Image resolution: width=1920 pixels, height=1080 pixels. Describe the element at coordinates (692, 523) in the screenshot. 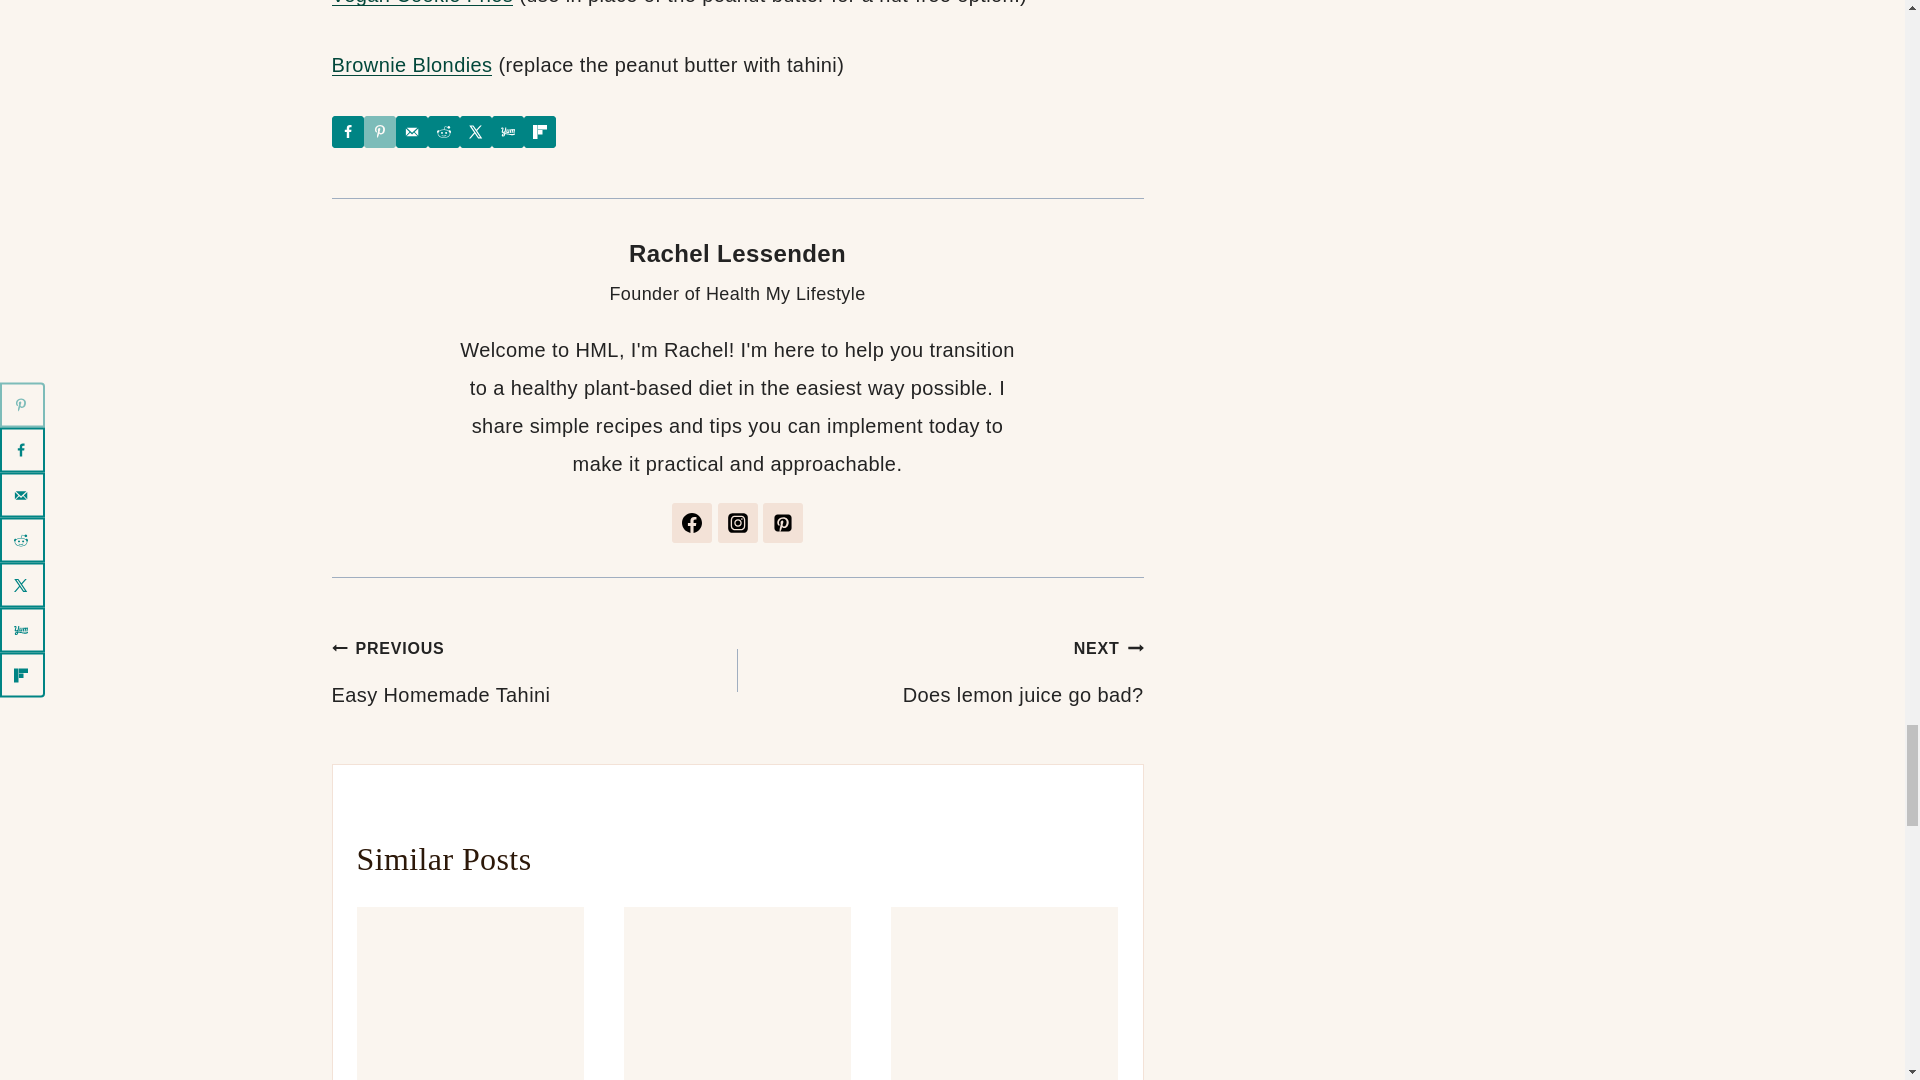

I see `Follow Rachel Lessenden on Facebook` at that location.